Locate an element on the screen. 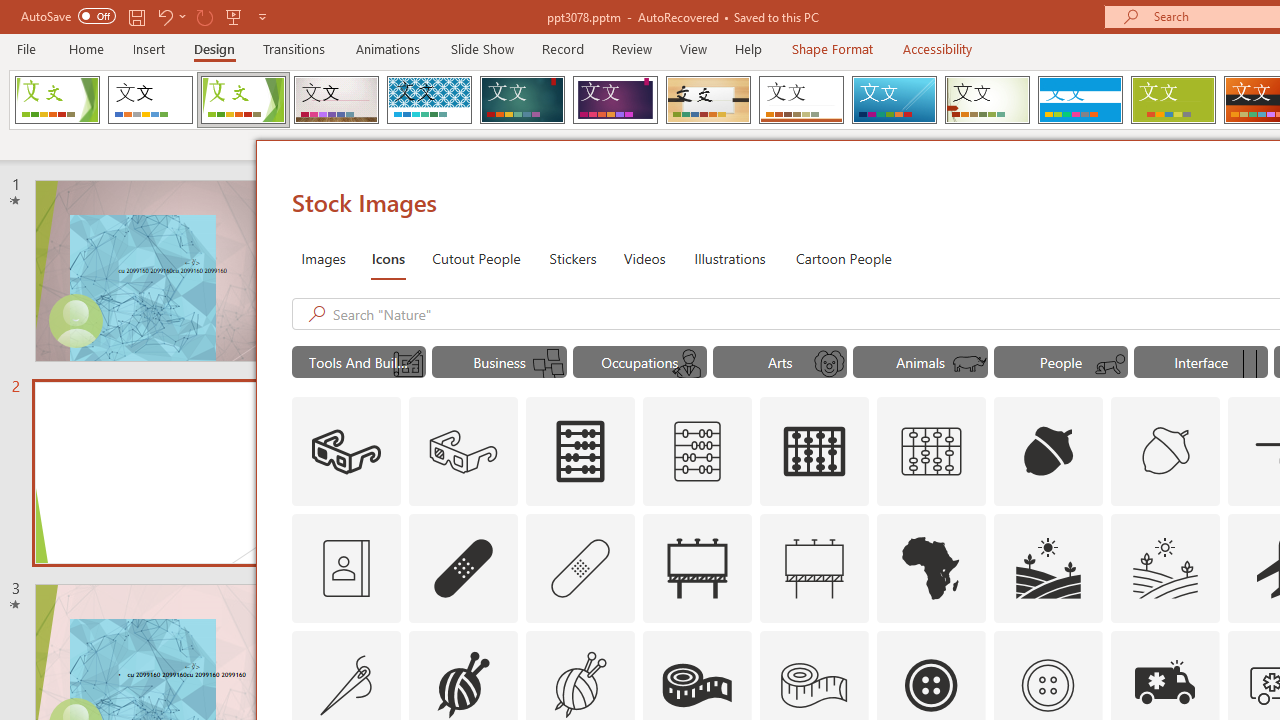 This screenshot has width=1280, height=720. AutomationID: Icons_JudgeMale_M is located at coordinates (688, 364).